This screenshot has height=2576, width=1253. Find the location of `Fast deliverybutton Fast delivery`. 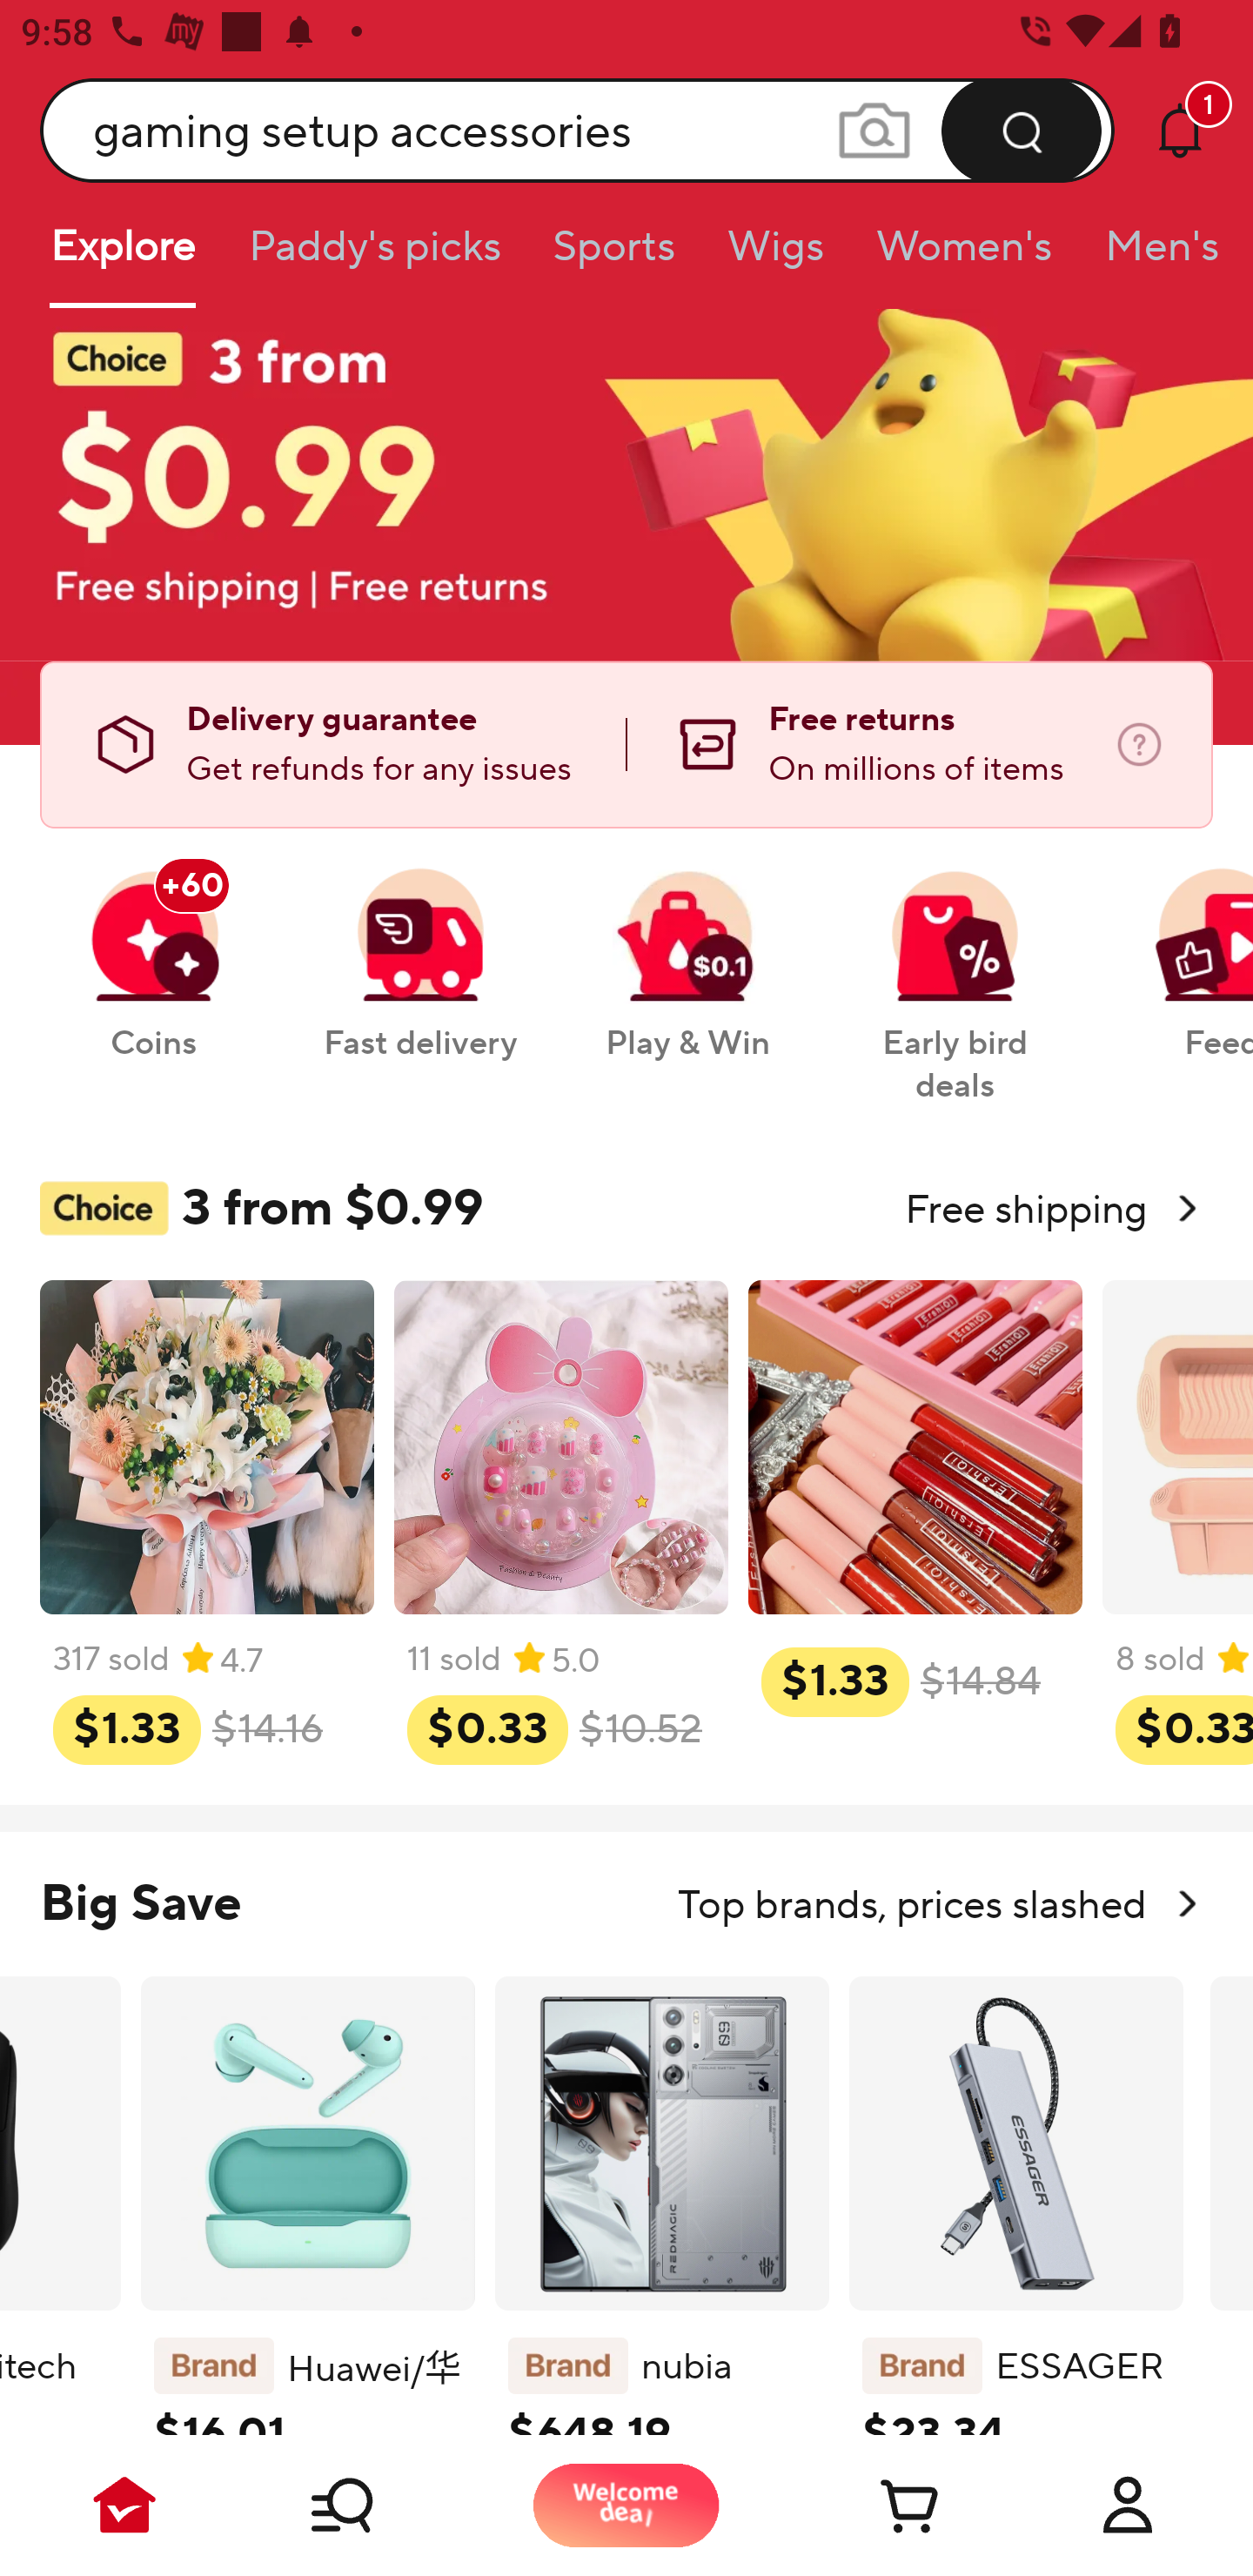

Fast deliverybutton Fast delivery is located at coordinates (419, 948).